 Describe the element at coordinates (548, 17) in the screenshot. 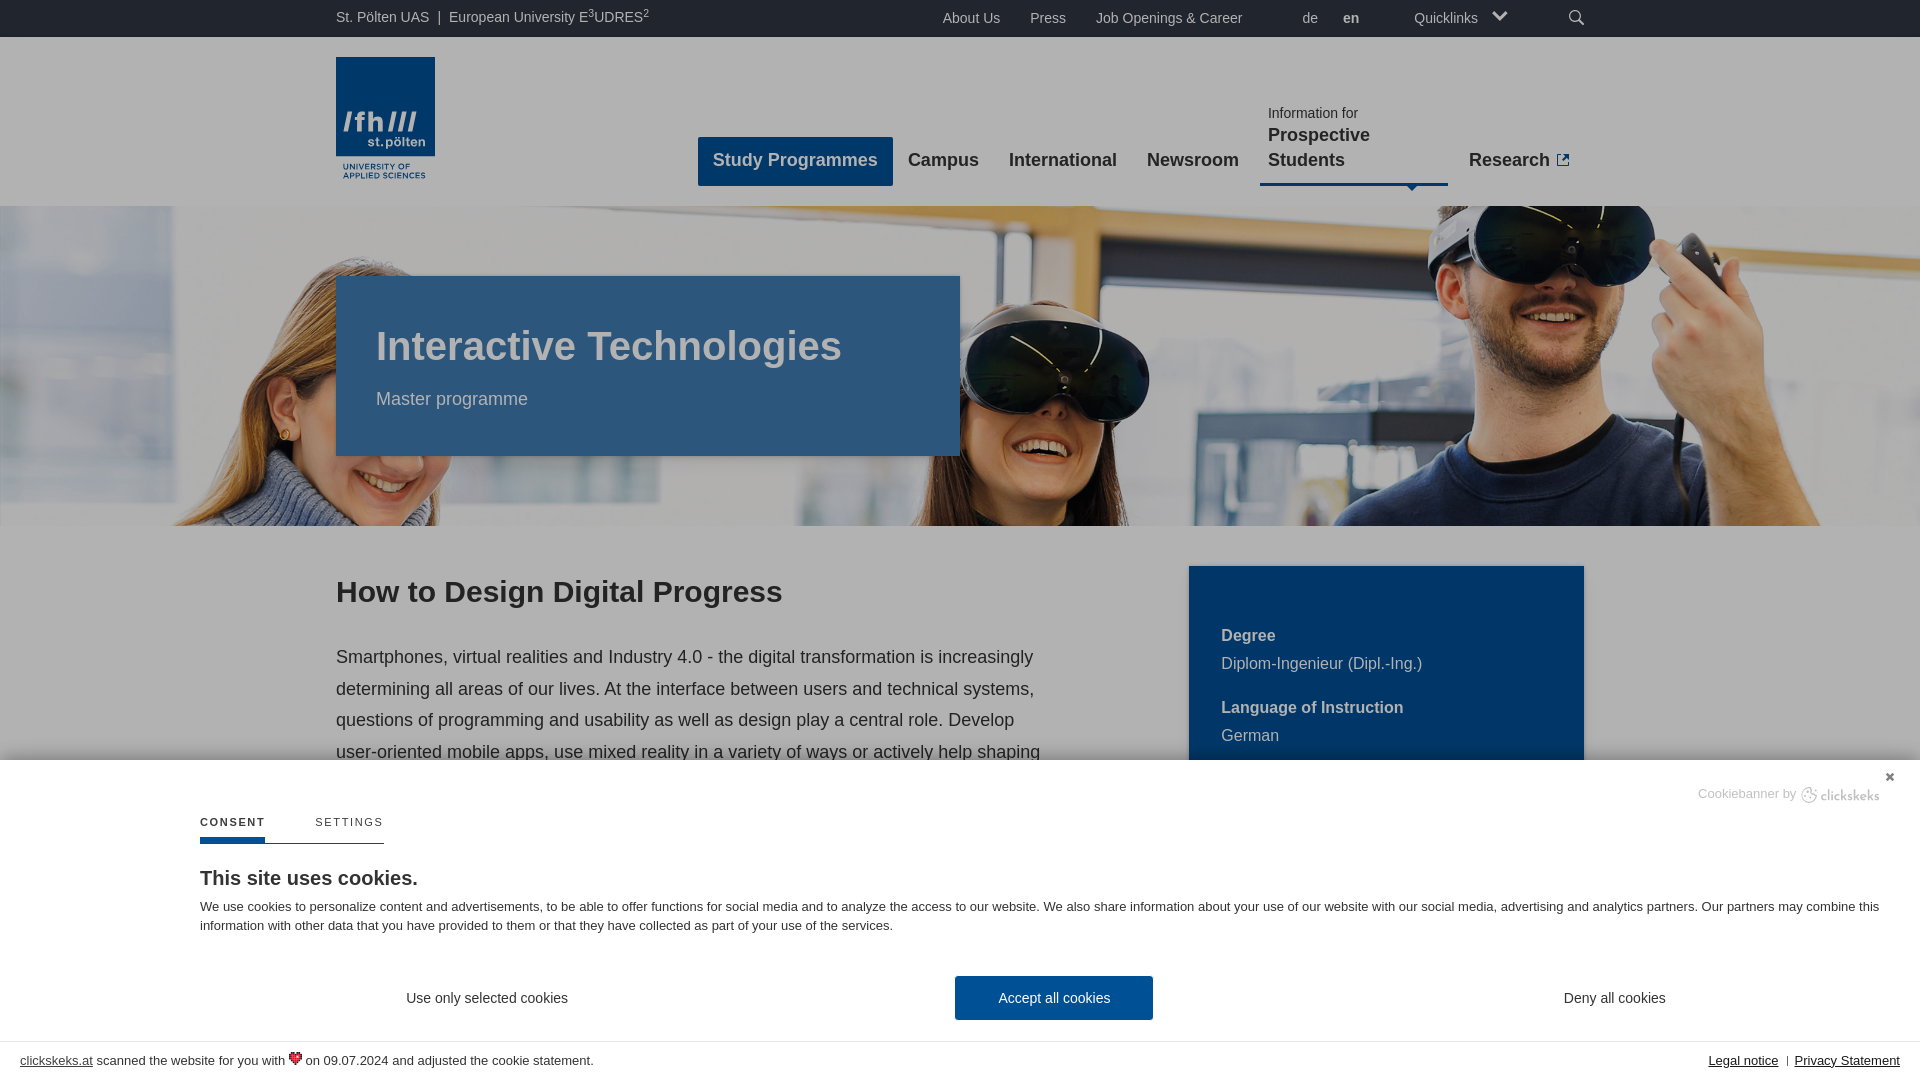

I see `European University E3UDRES2` at that location.